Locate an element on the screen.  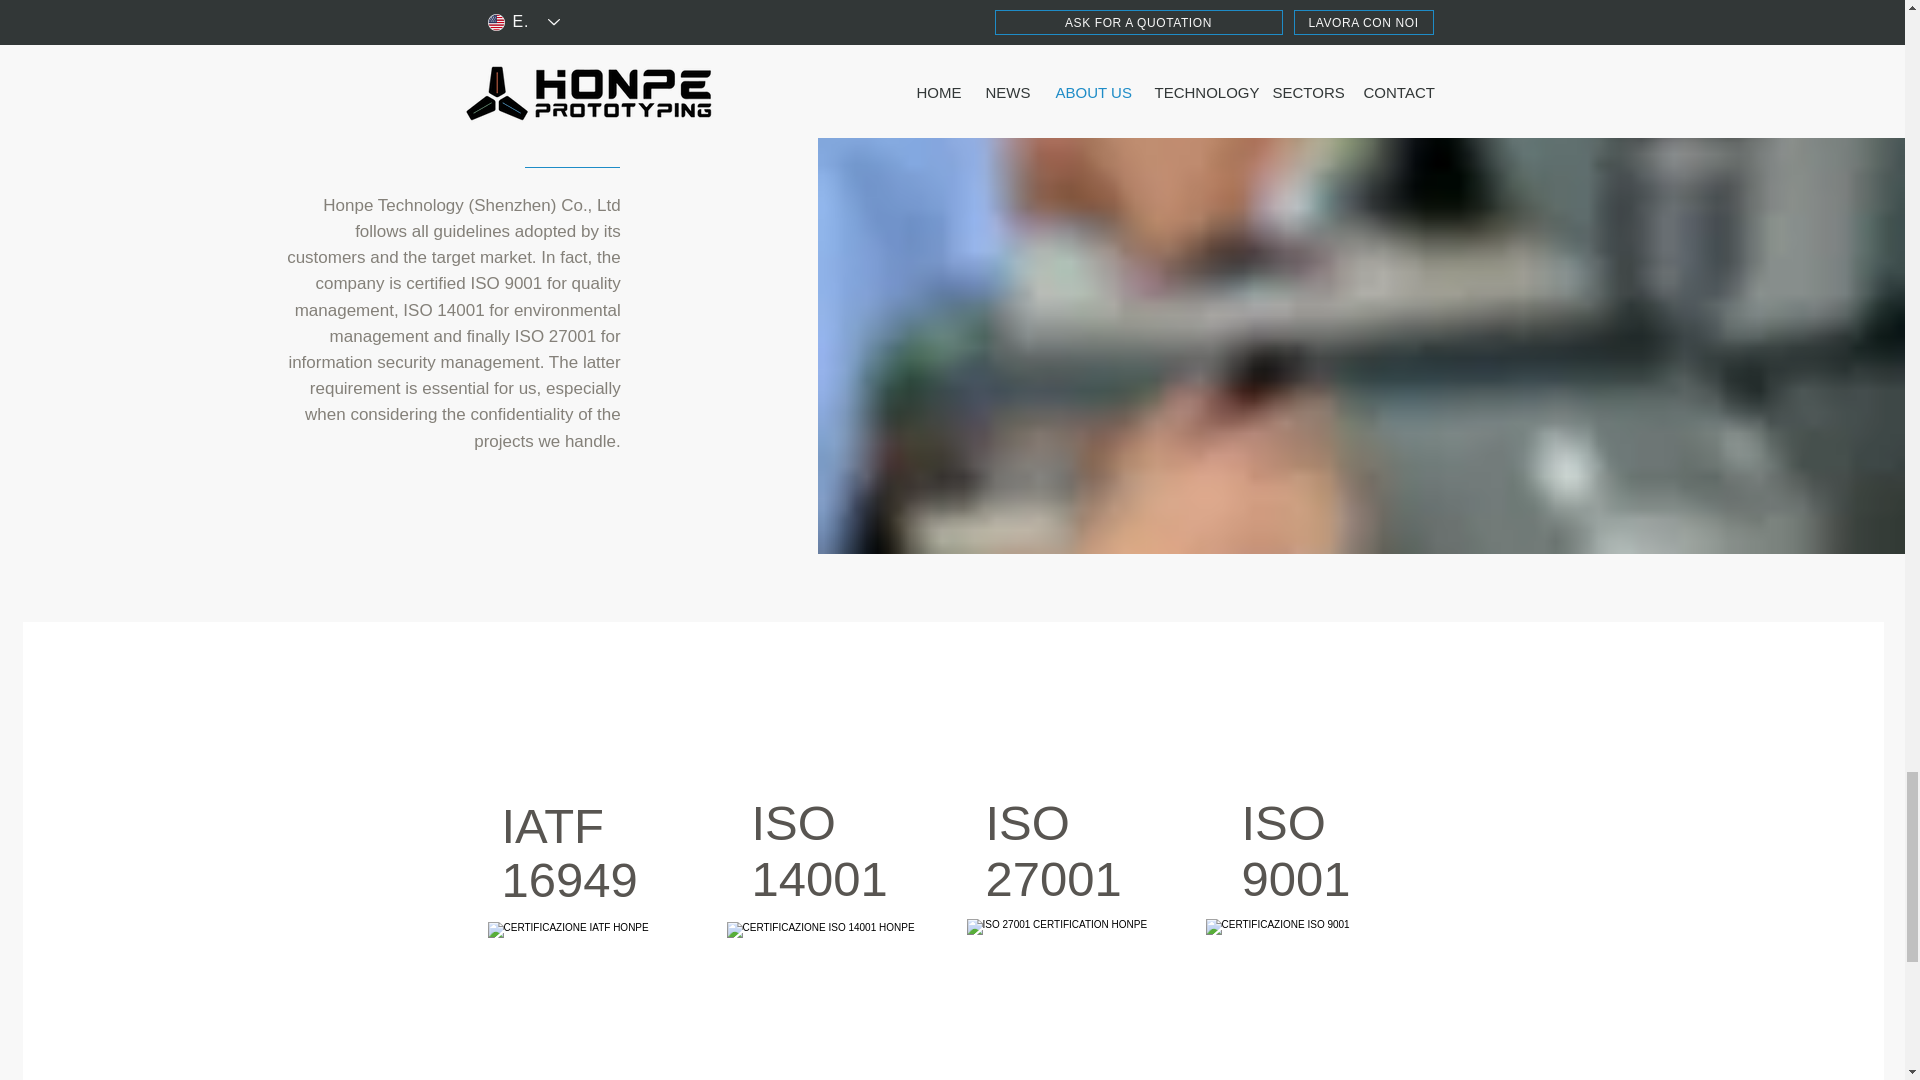
 CERTIFICATION ISO HONPE is located at coordinates (1312, 999).